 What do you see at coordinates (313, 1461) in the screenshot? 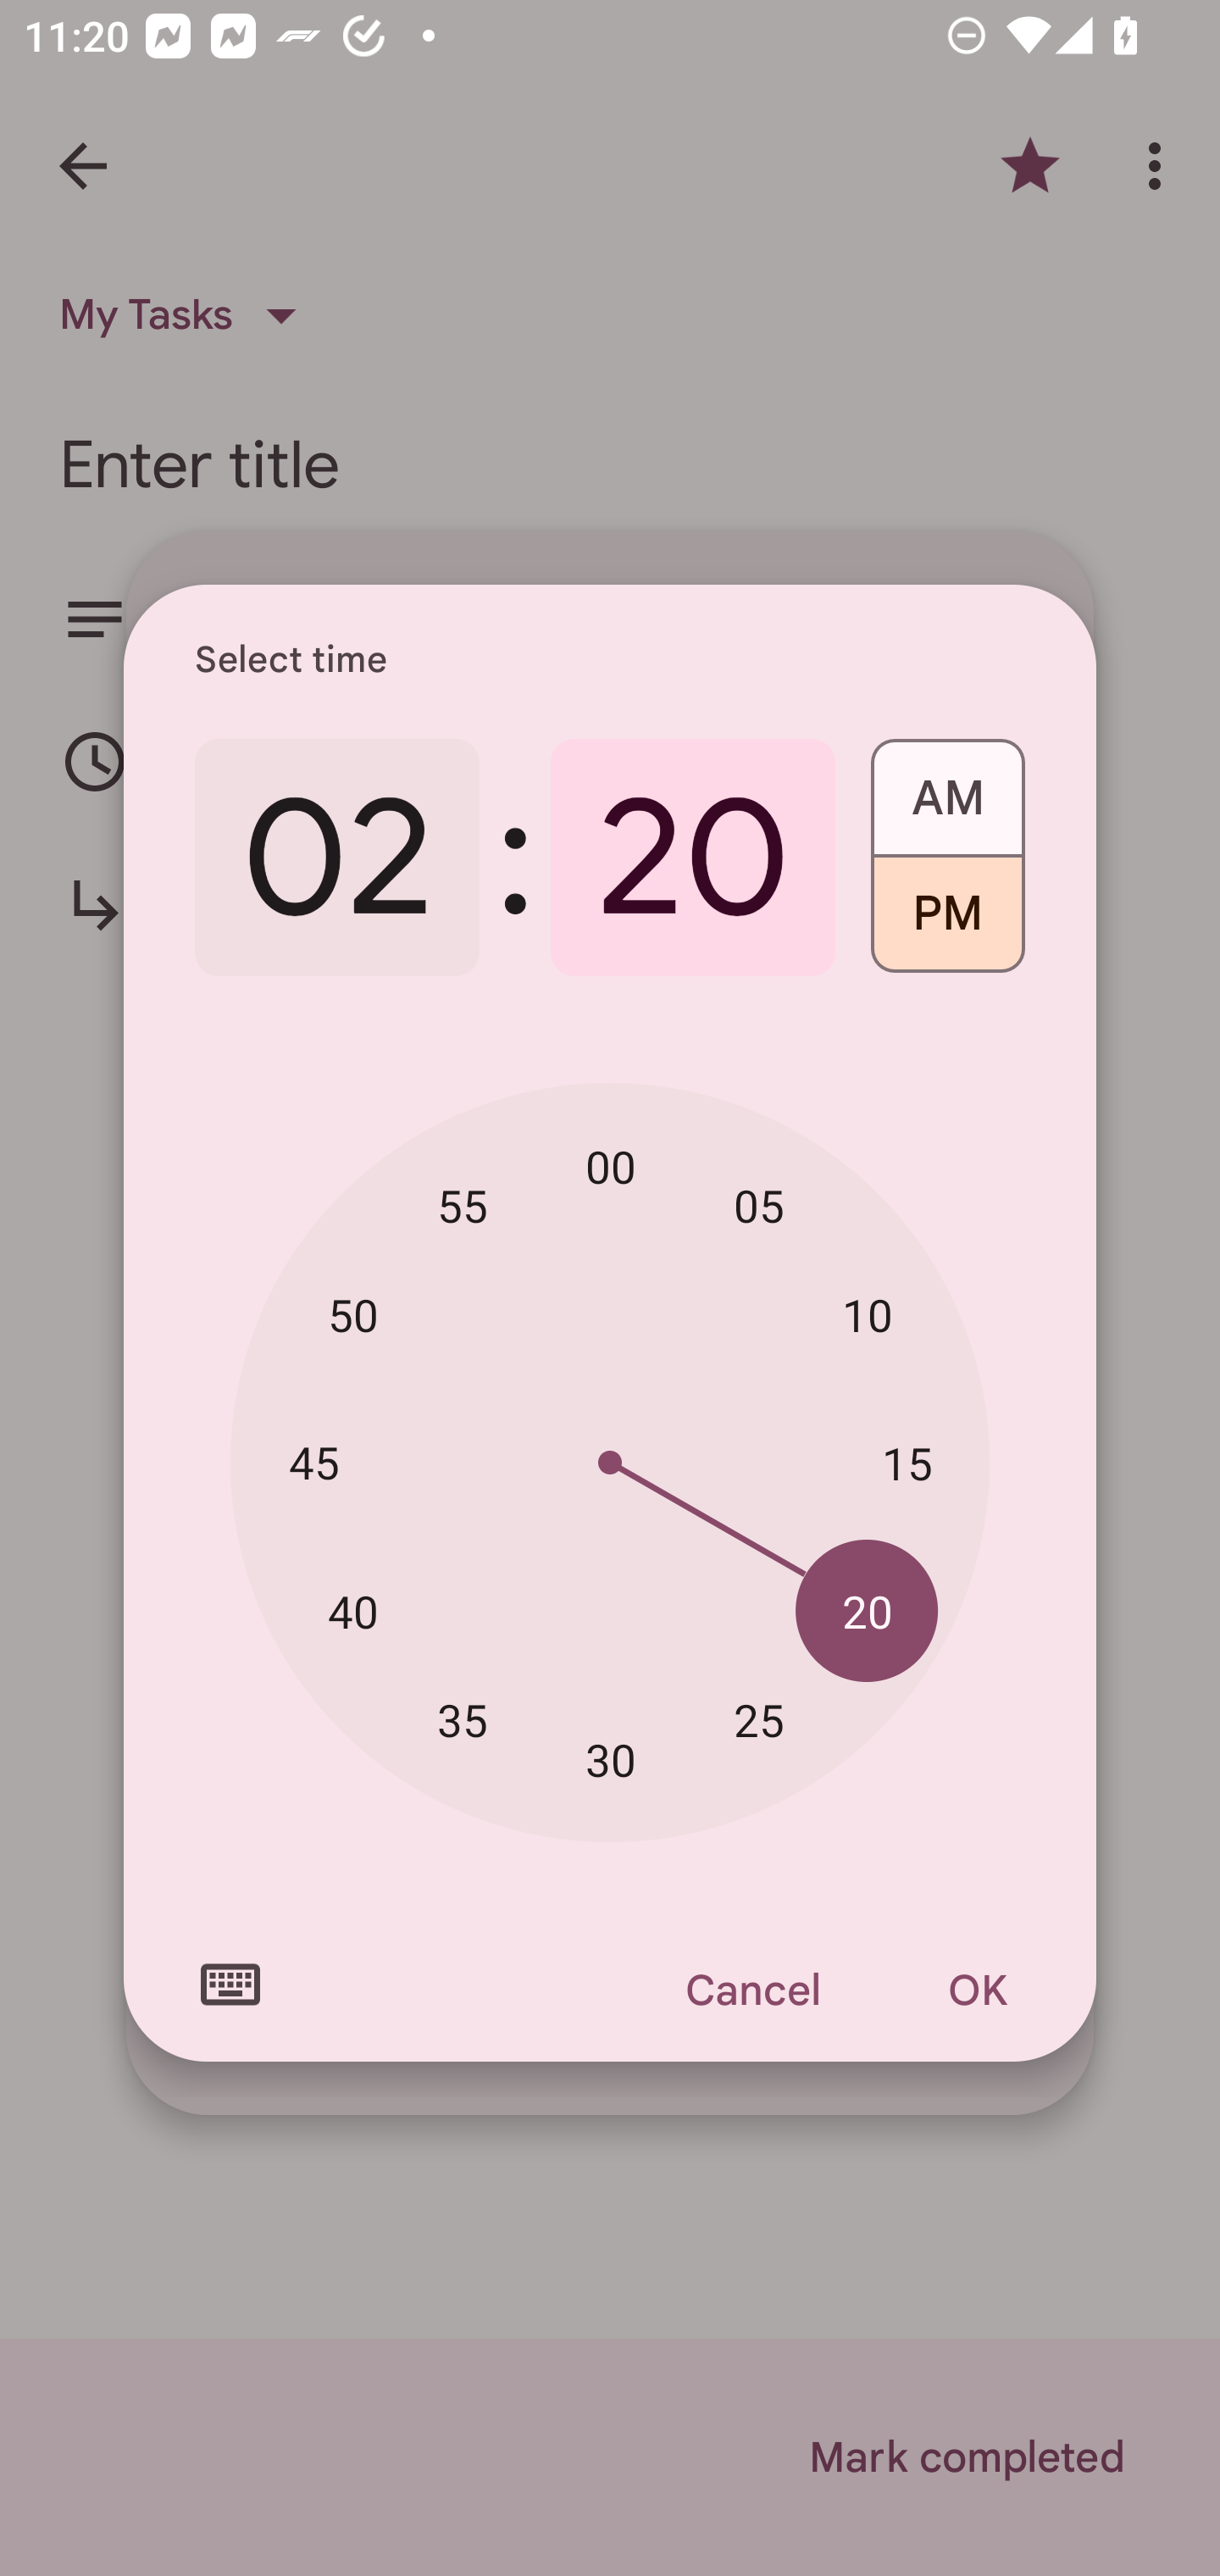
I see `45 45 minutes` at bounding box center [313, 1461].